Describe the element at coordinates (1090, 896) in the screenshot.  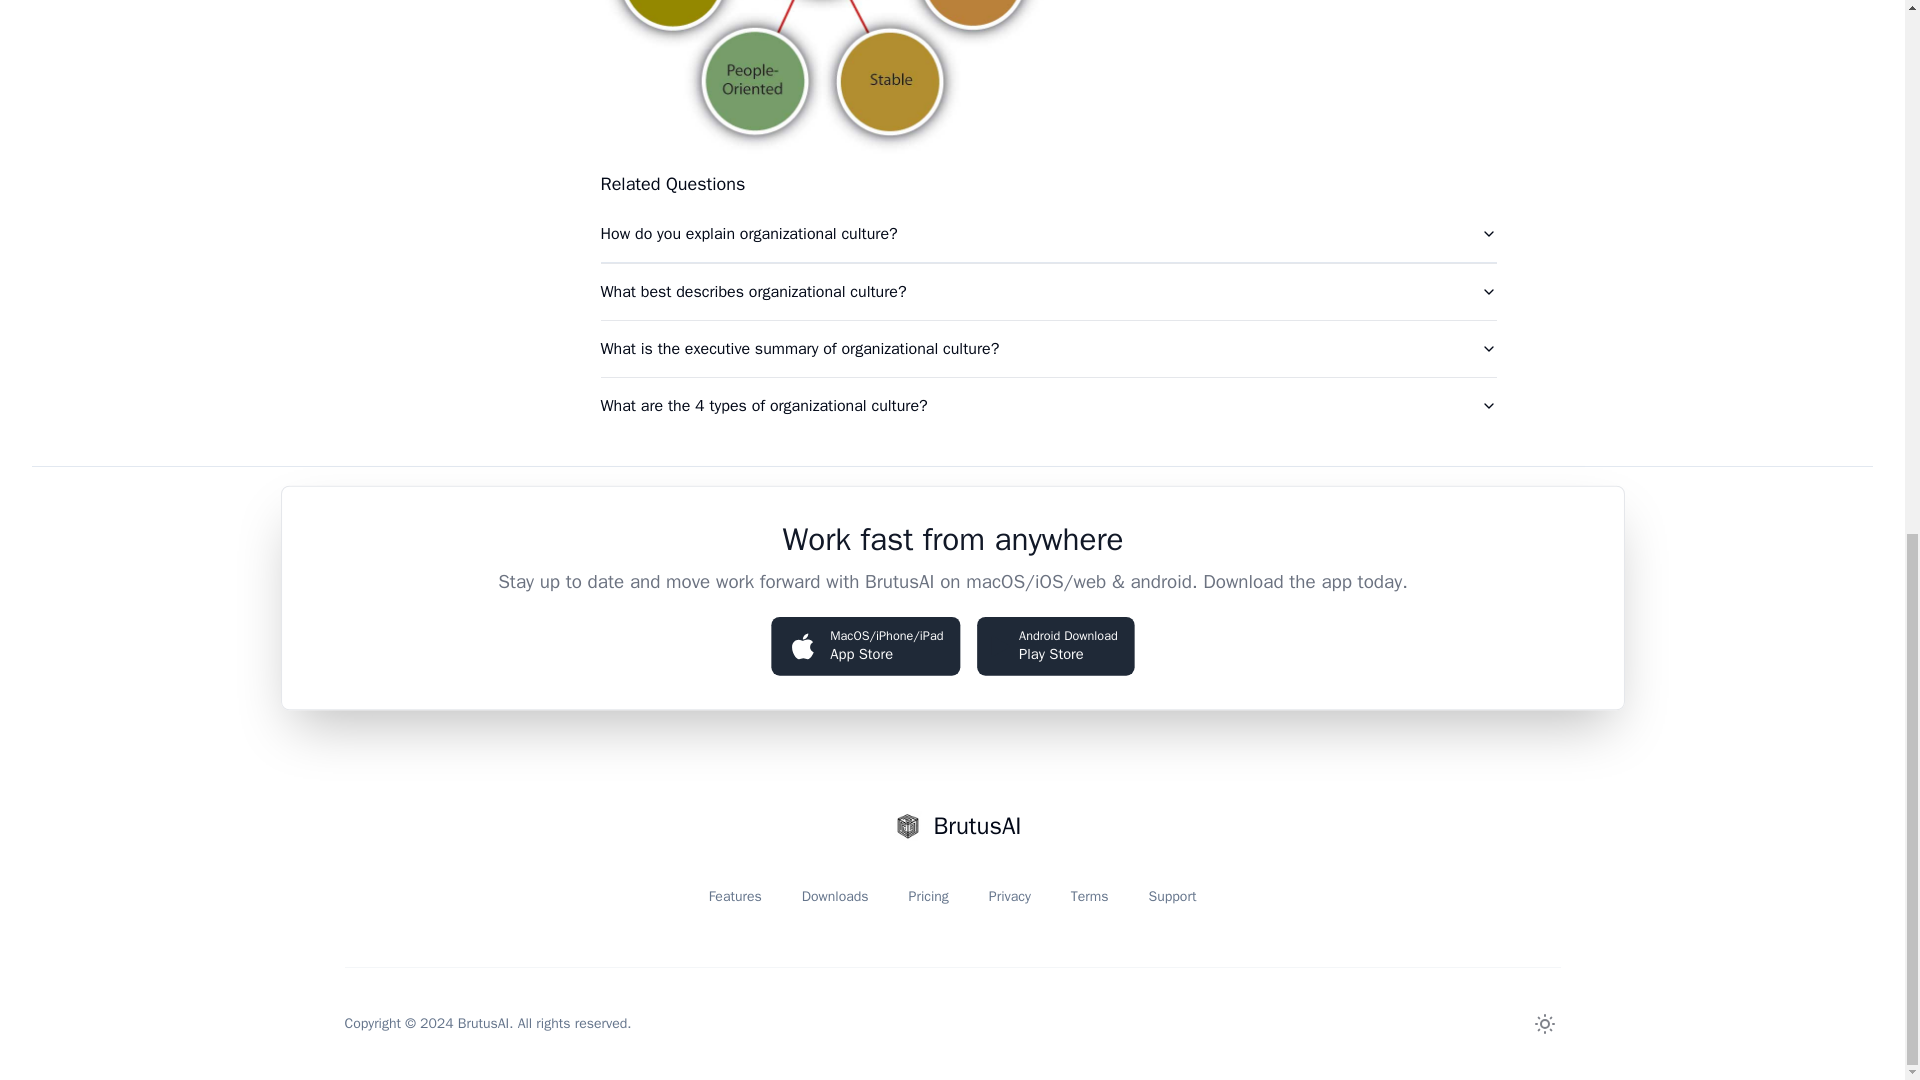
I see `Terms` at that location.